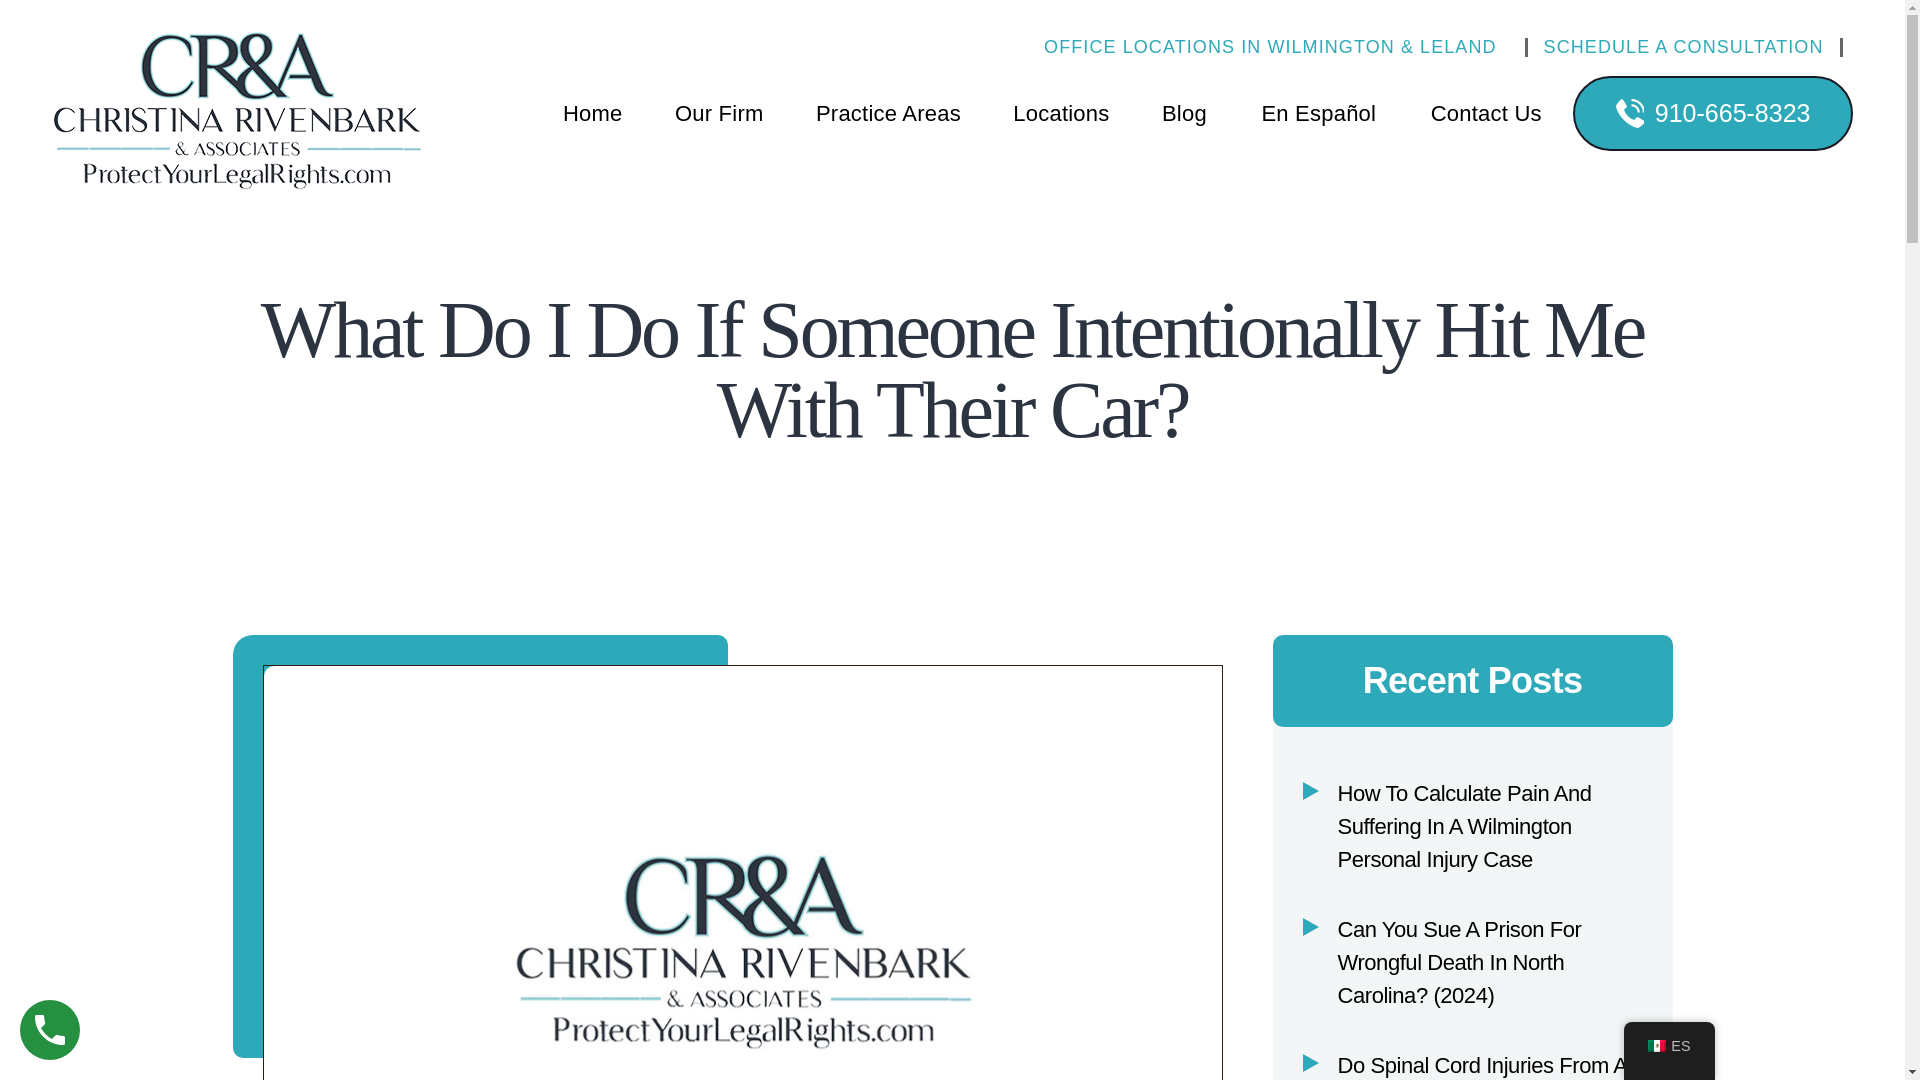 This screenshot has height=1080, width=1920. Describe the element at coordinates (888, 112) in the screenshot. I see `Practice Areas` at that location.